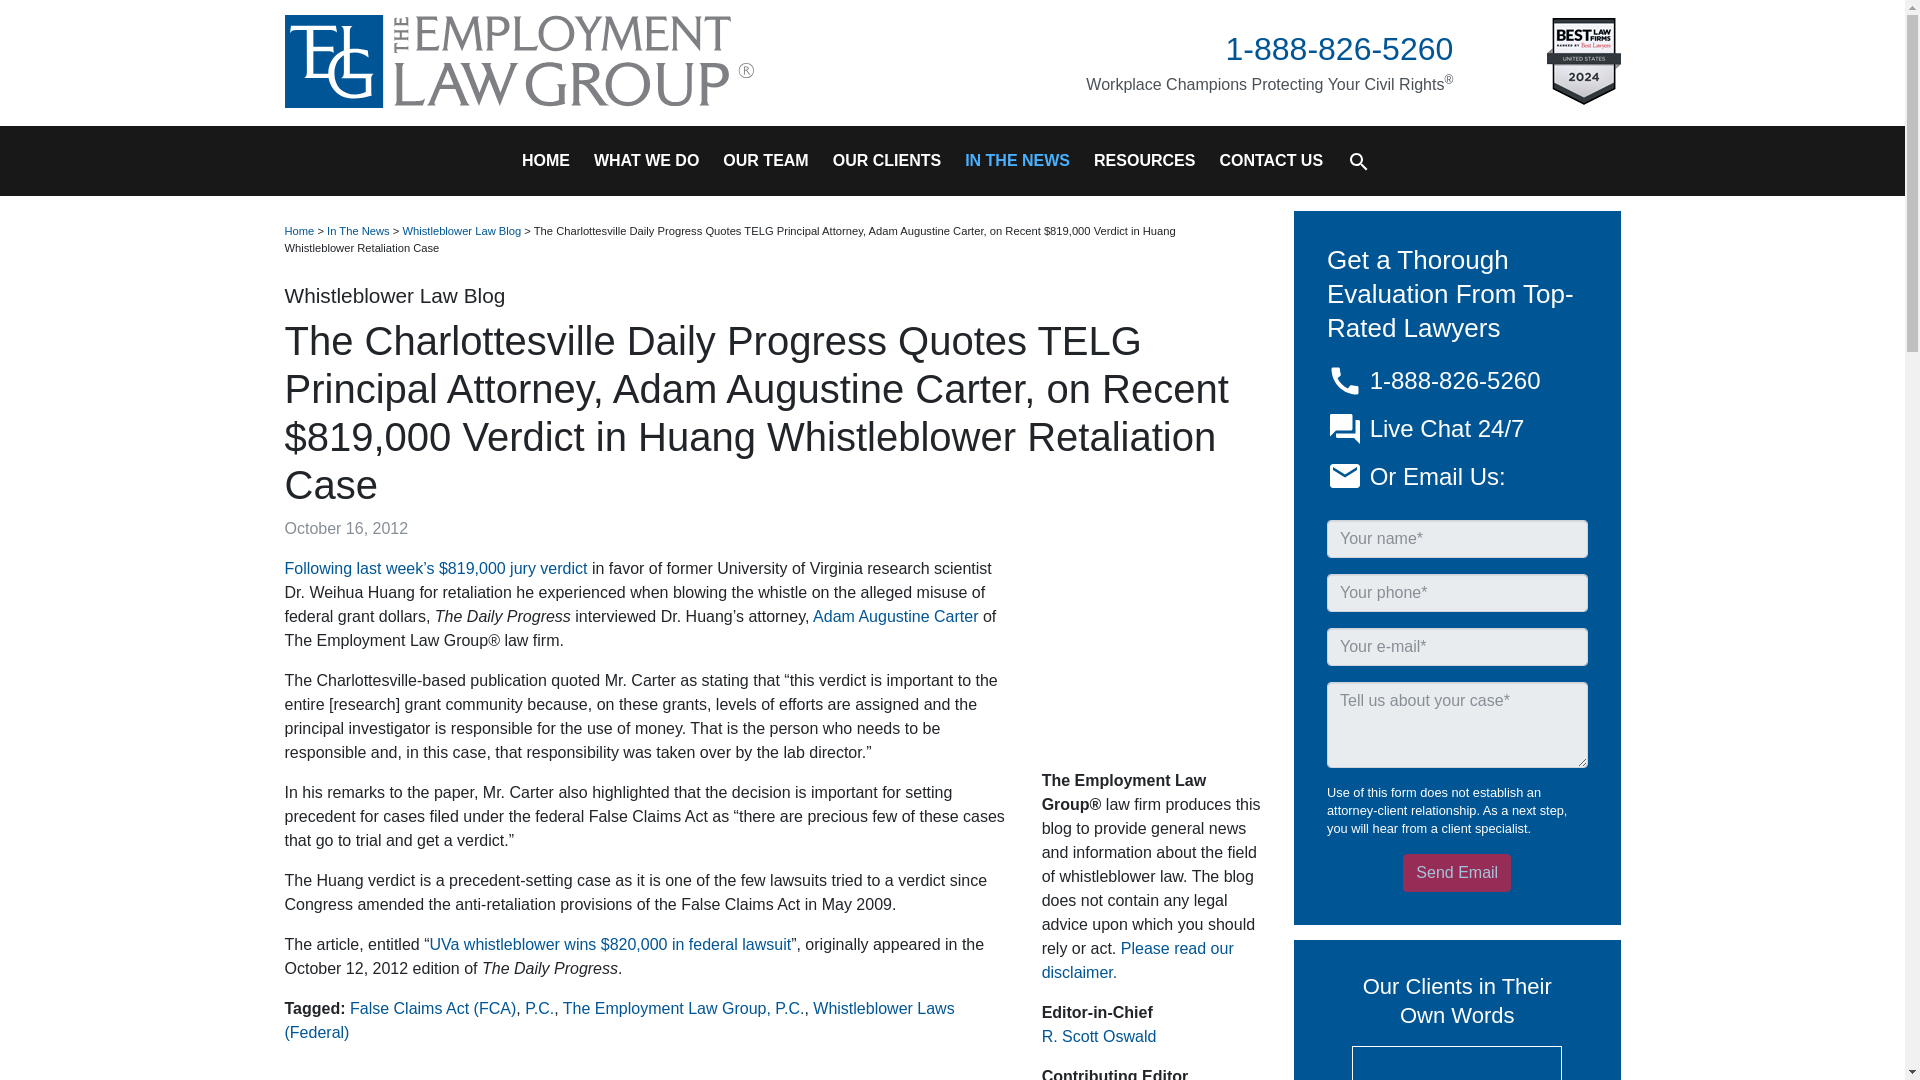  What do you see at coordinates (646, 161) in the screenshot?
I see `WHAT WE DO` at bounding box center [646, 161].